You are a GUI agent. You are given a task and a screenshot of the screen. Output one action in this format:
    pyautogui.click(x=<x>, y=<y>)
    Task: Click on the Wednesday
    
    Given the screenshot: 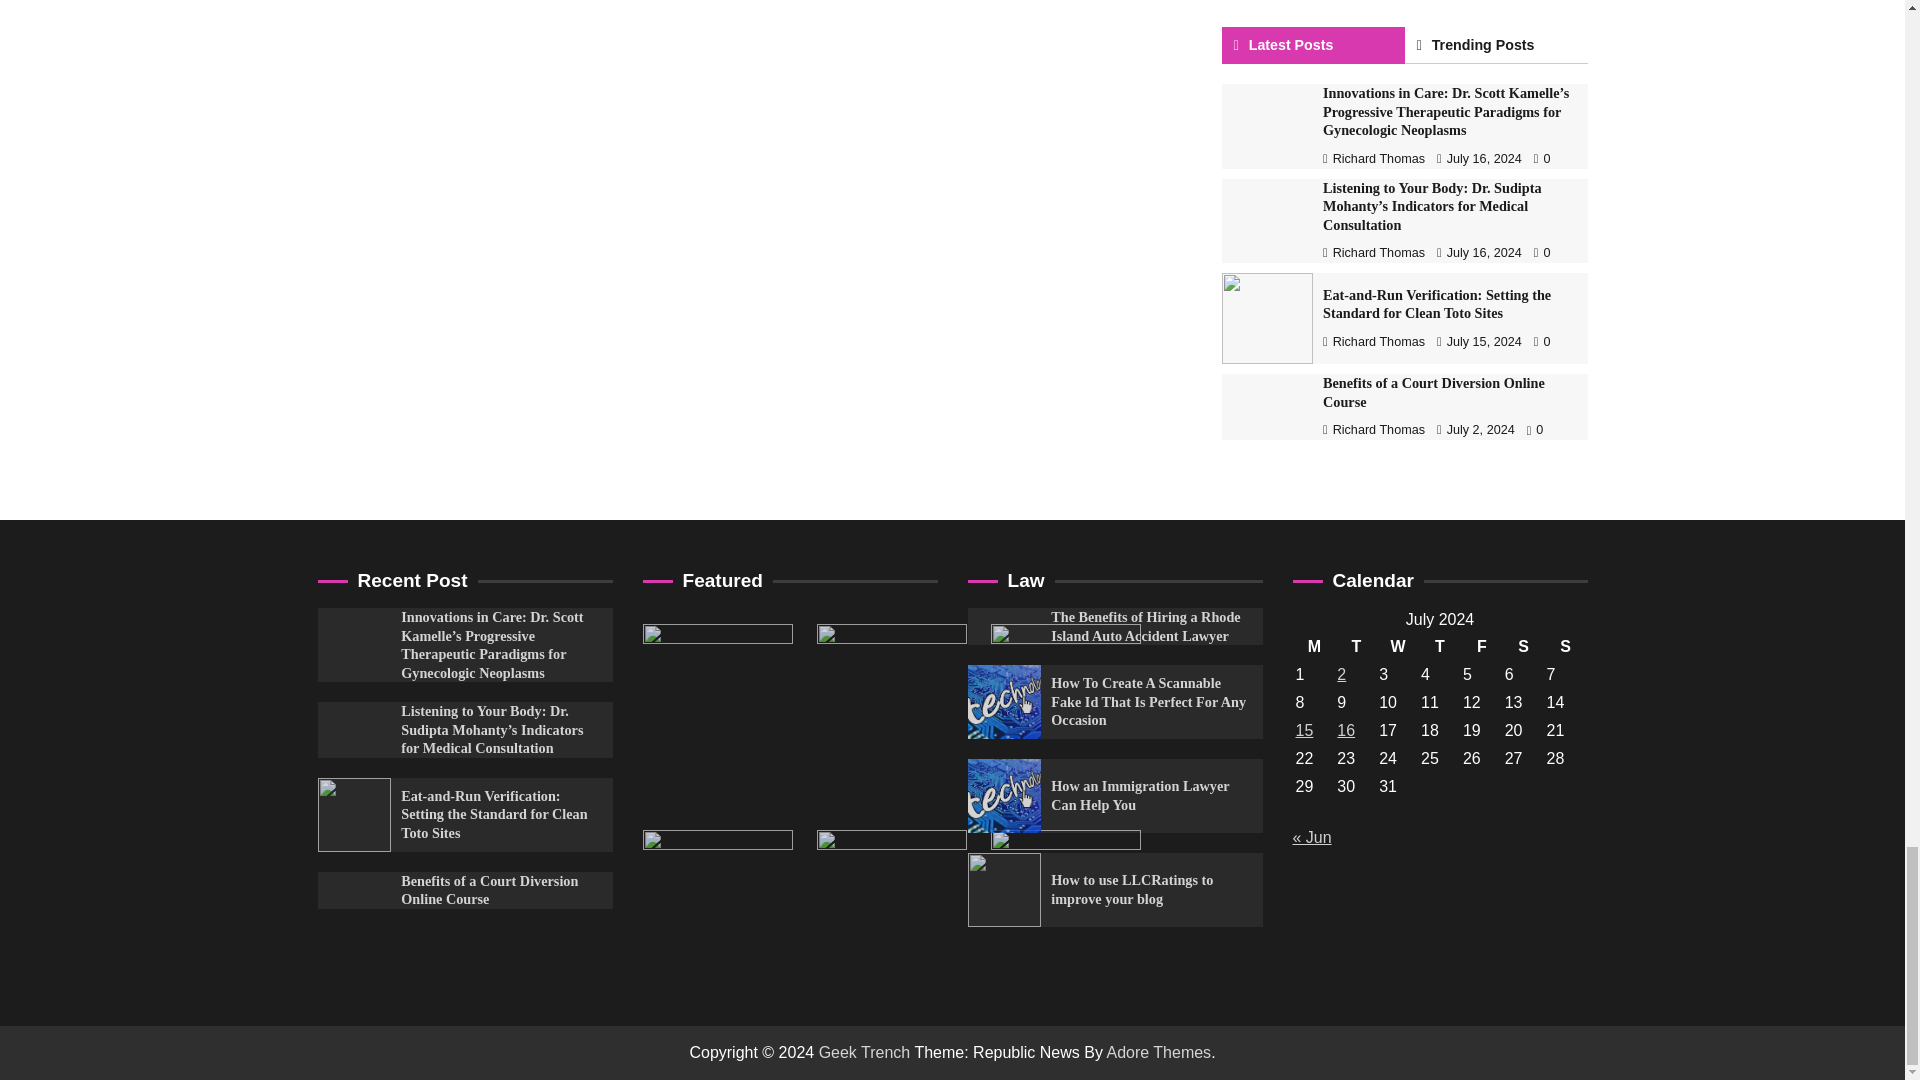 What is the action you would take?
    pyautogui.click(x=1398, y=646)
    